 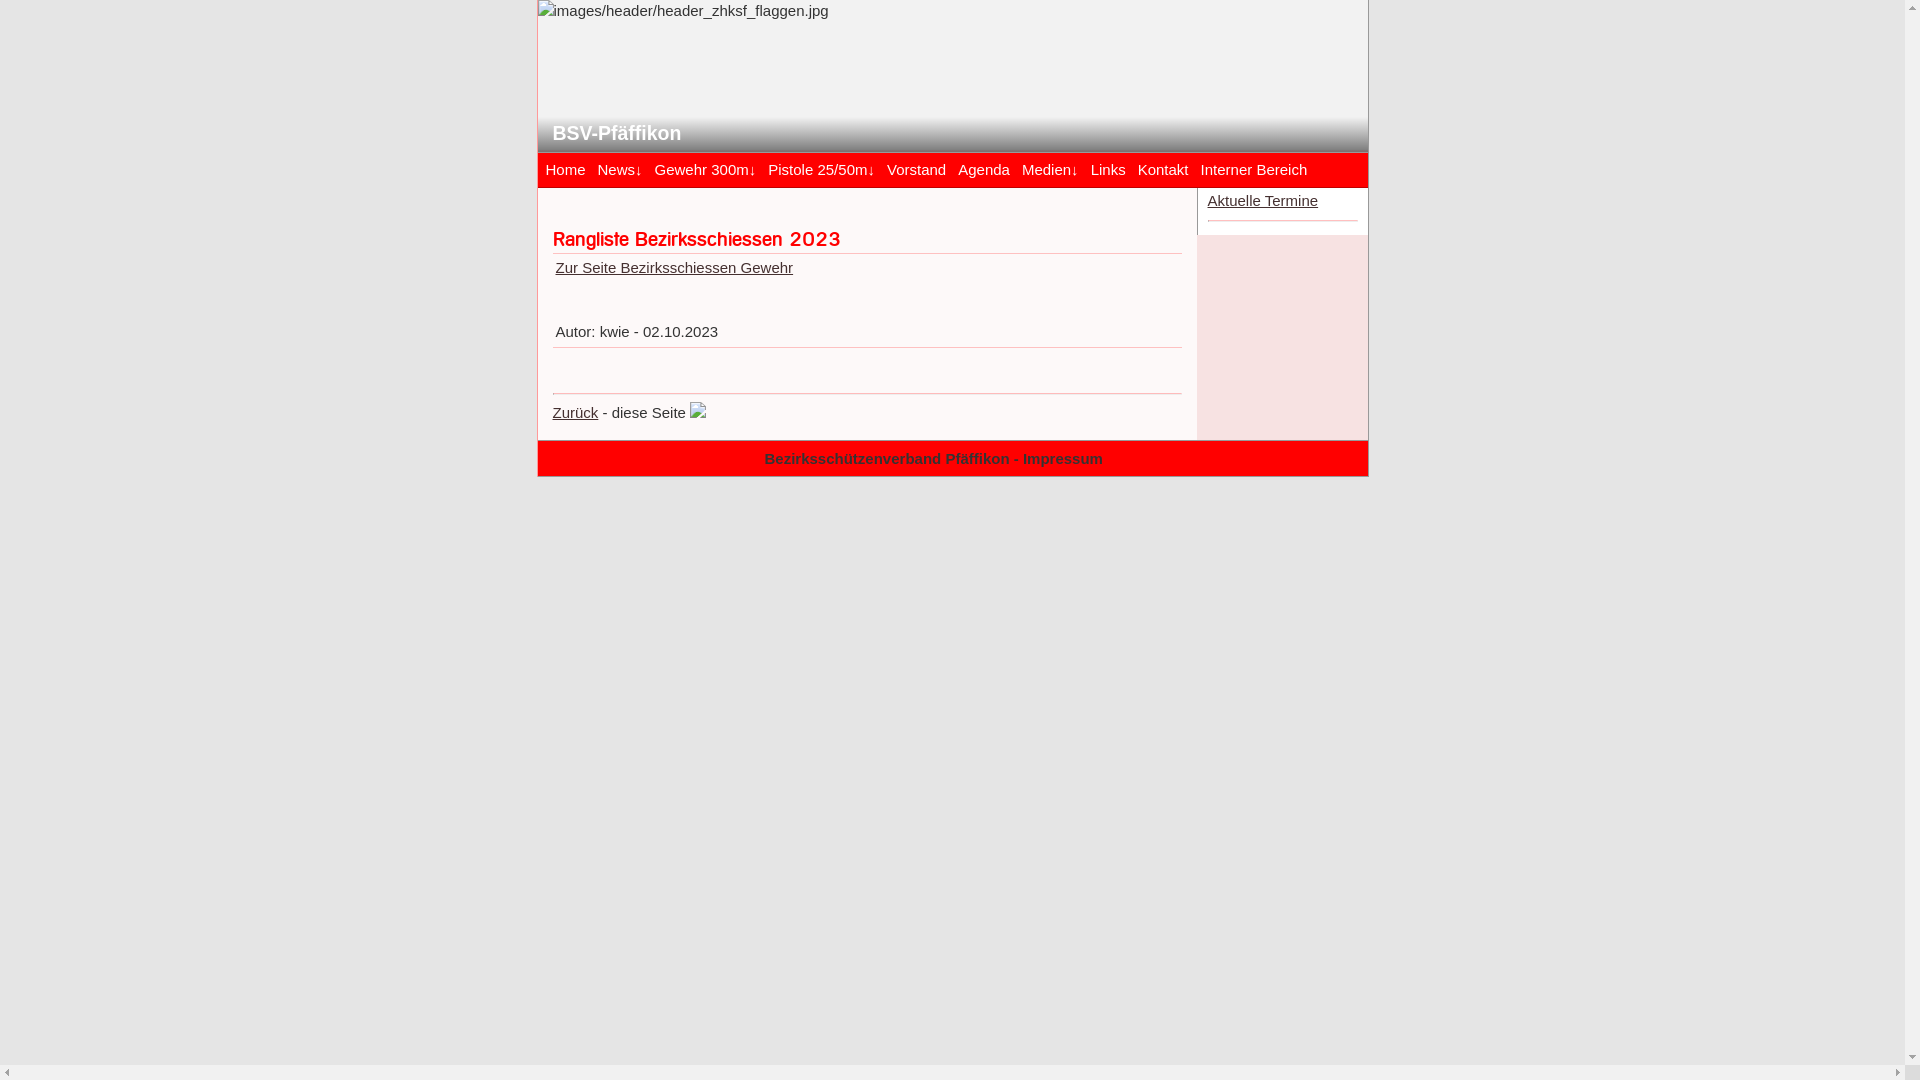 I want to click on Agenda, so click(x=984, y=168).